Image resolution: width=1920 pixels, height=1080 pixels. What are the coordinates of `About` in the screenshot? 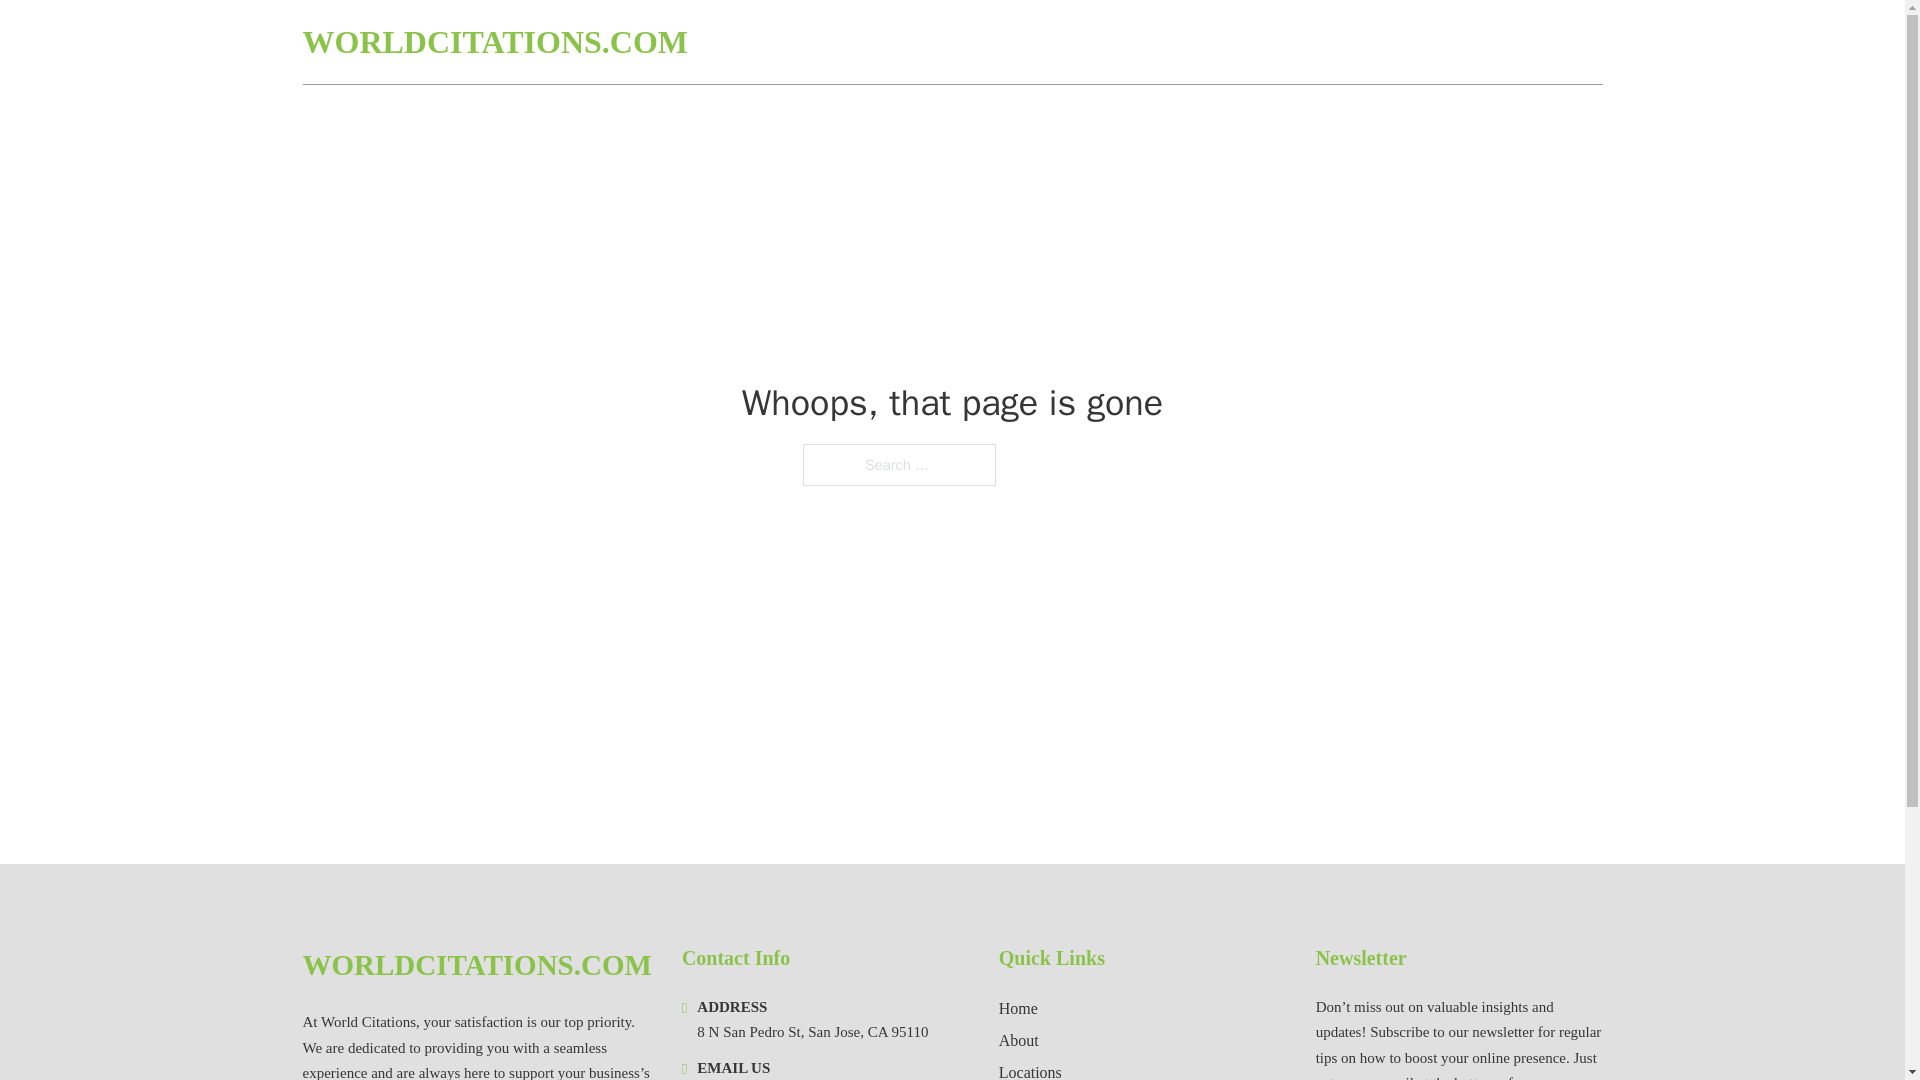 It's located at (1018, 1040).